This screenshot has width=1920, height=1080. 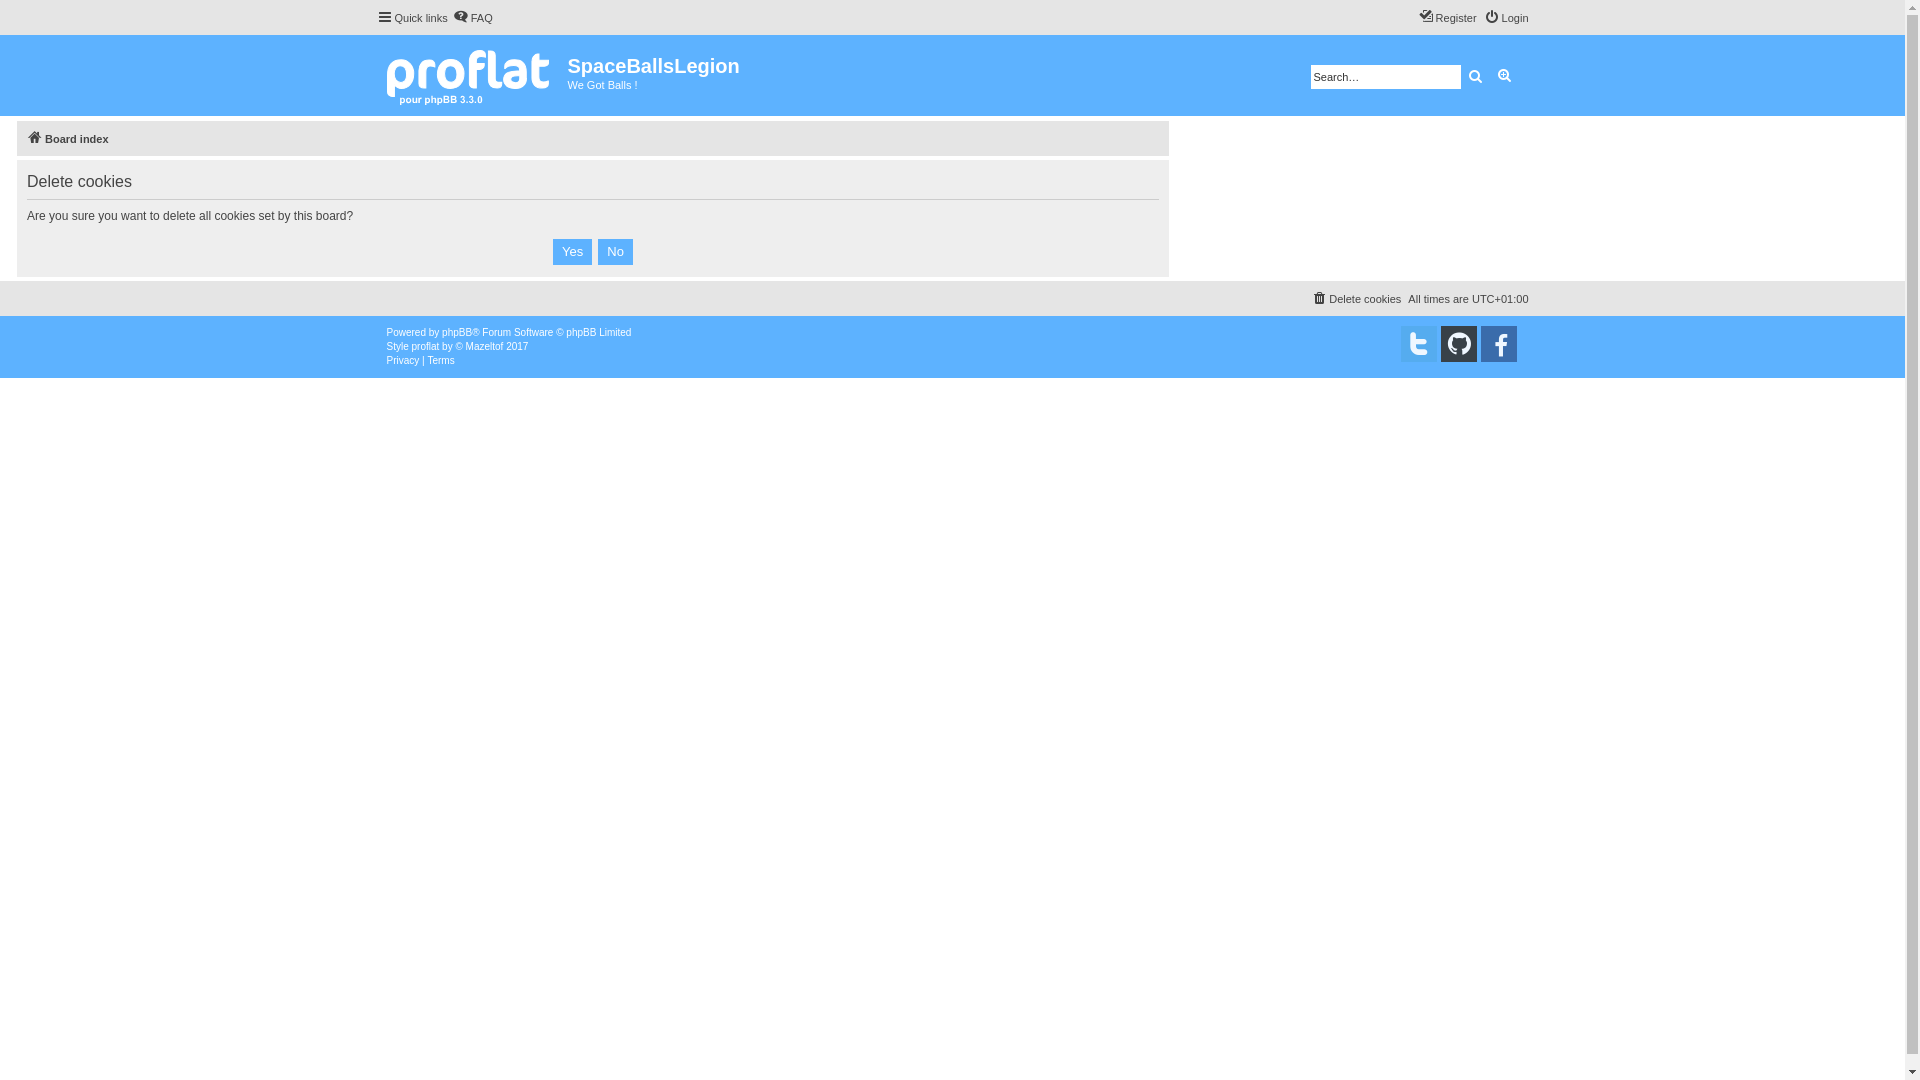 I want to click on Quick links, so click(x=412, y=18).